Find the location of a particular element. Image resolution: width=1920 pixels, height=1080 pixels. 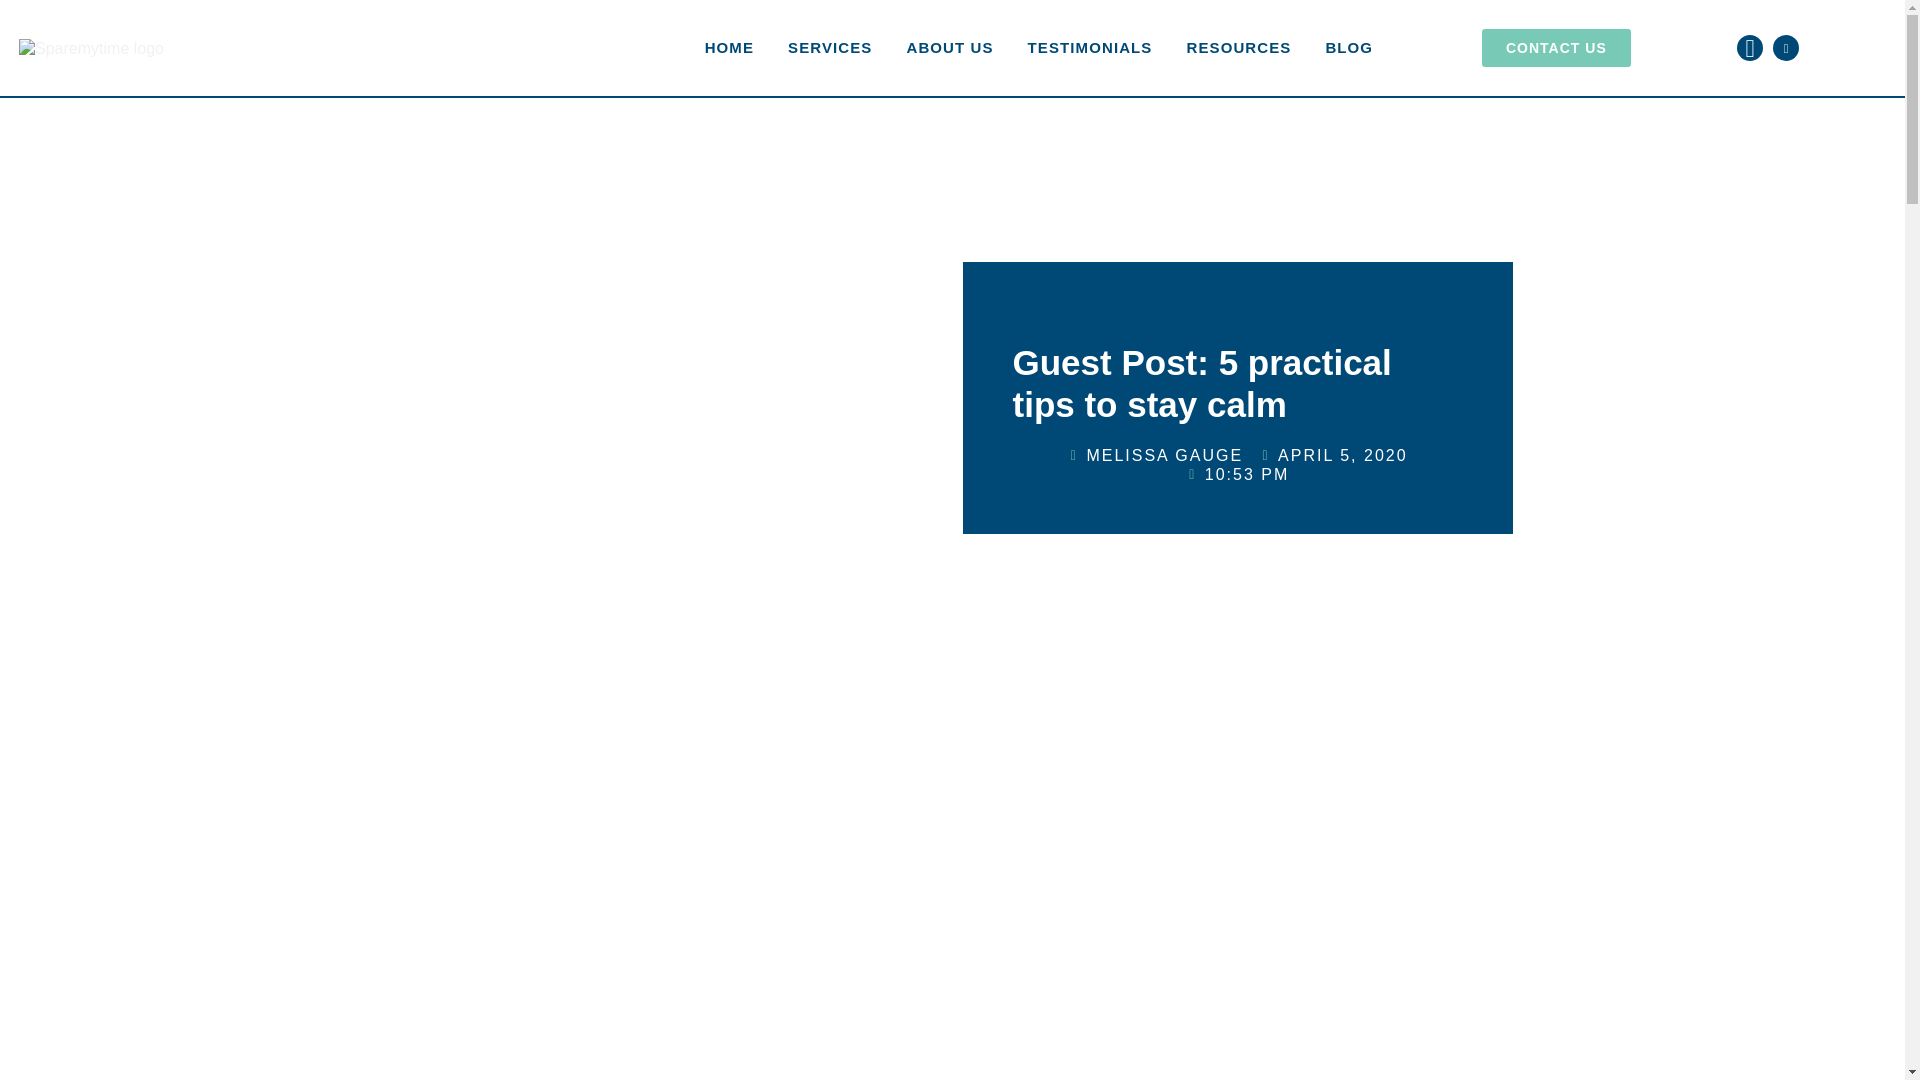

BLOG is located at coordinates (1348, 48).